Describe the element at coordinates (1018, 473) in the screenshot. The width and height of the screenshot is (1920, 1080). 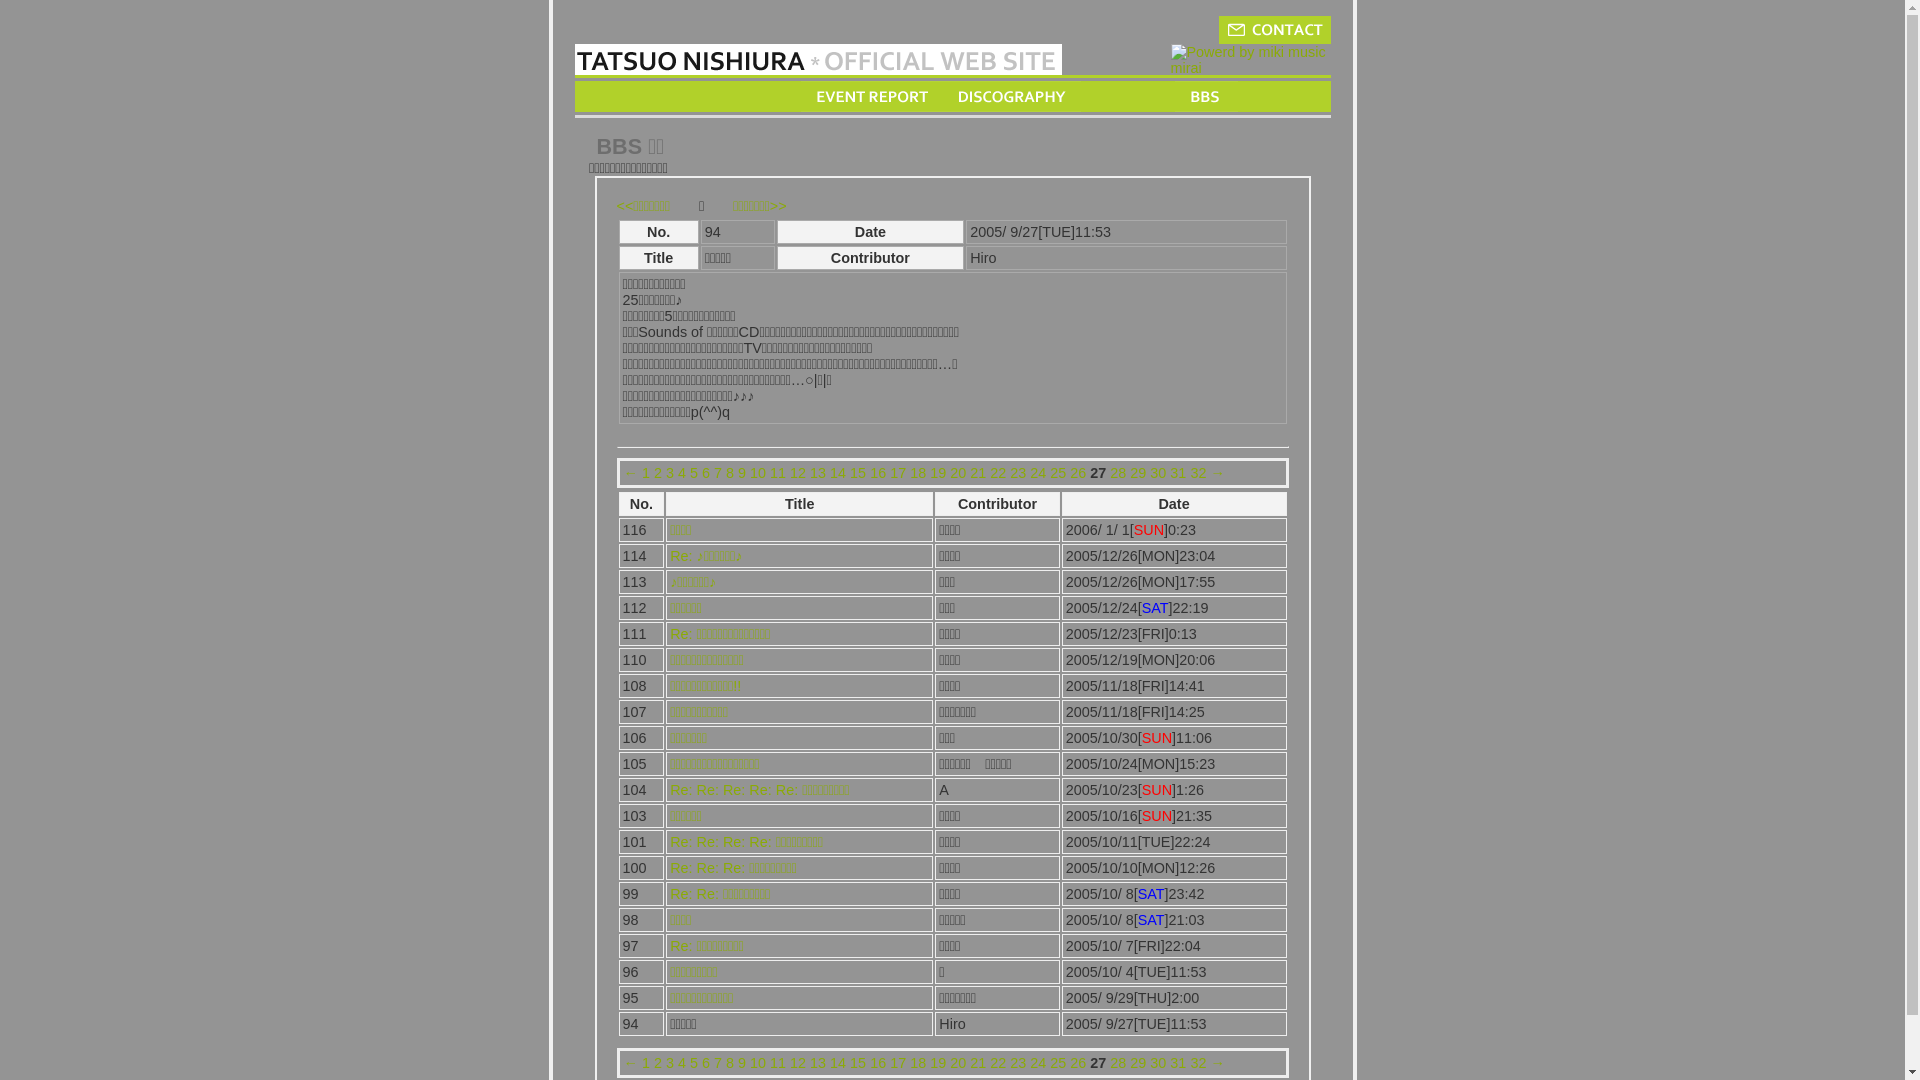
I see `23` at that location.